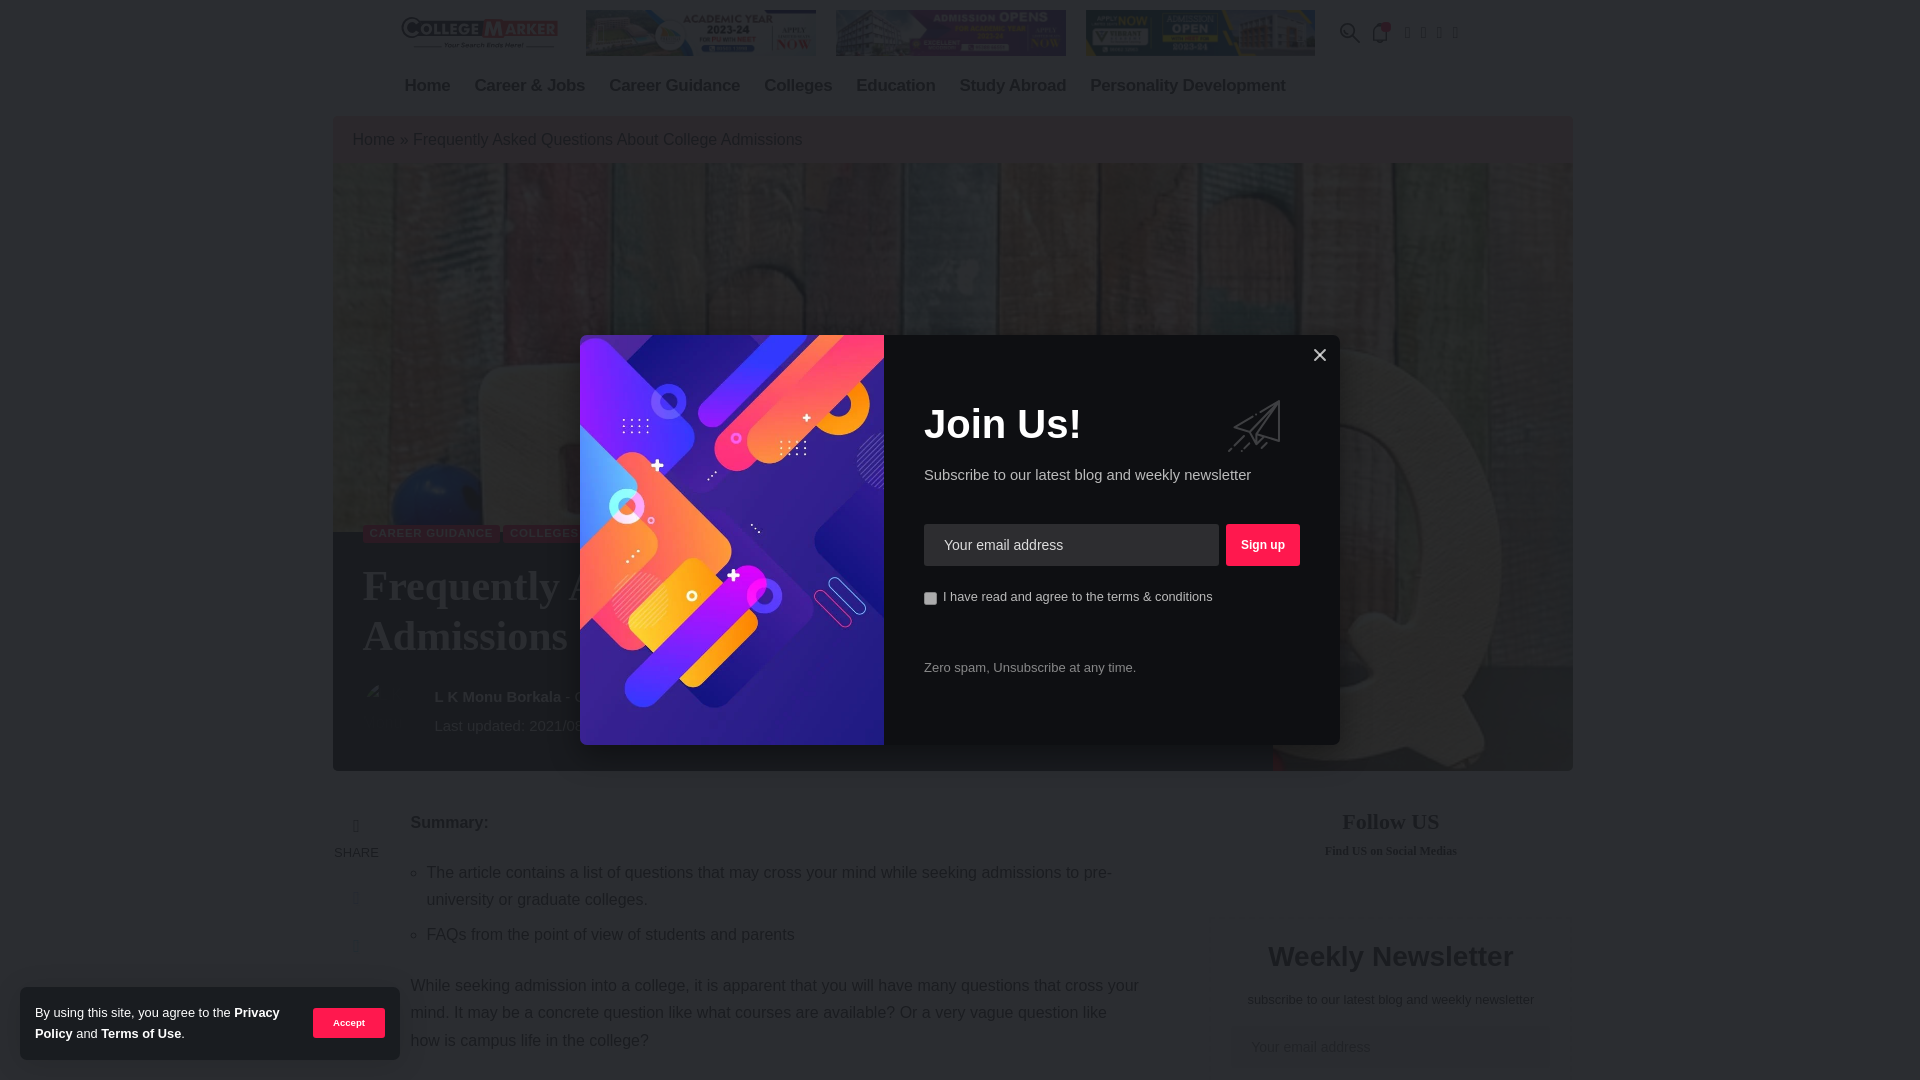 This screenshot has height=1080, width=1920. Describe the element at coordinates (895, 86) in the screenshot. I see `Education` at that location.